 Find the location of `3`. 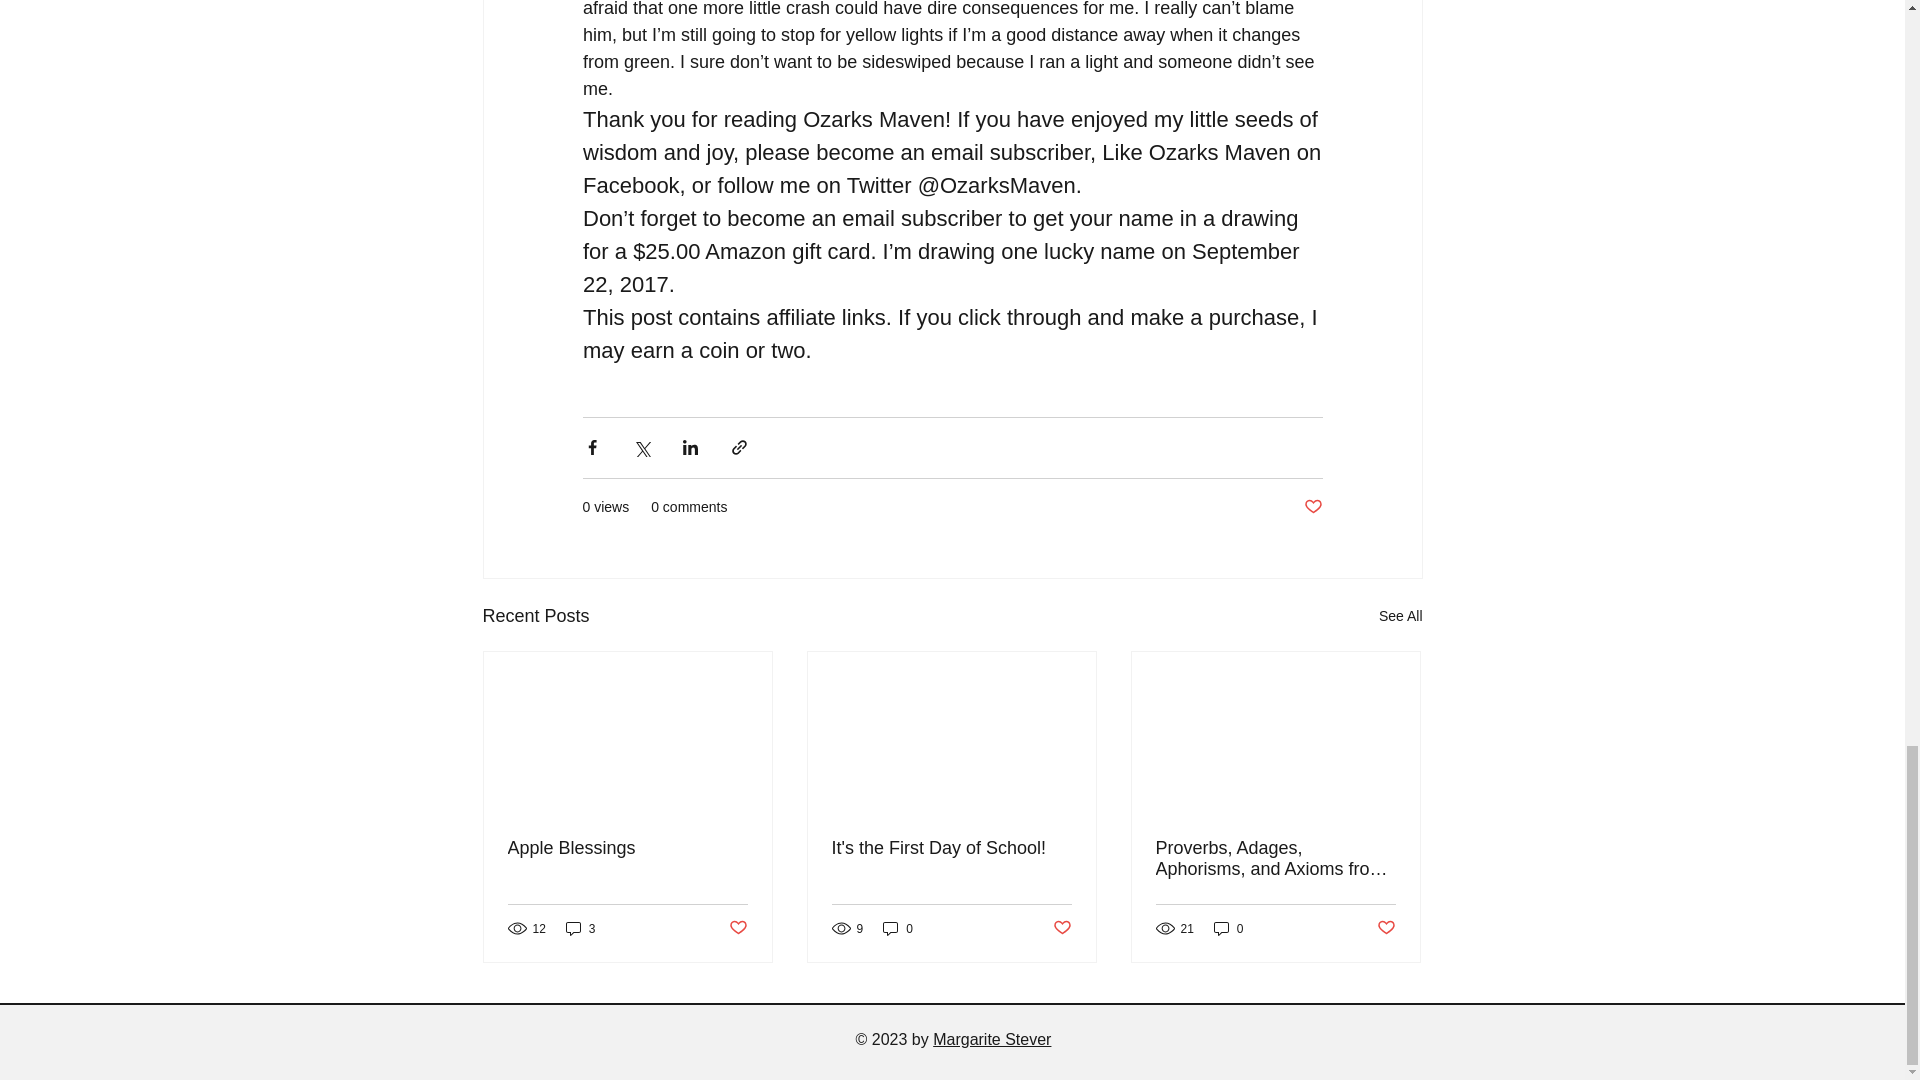

3 is located at coordinates (580, 928).